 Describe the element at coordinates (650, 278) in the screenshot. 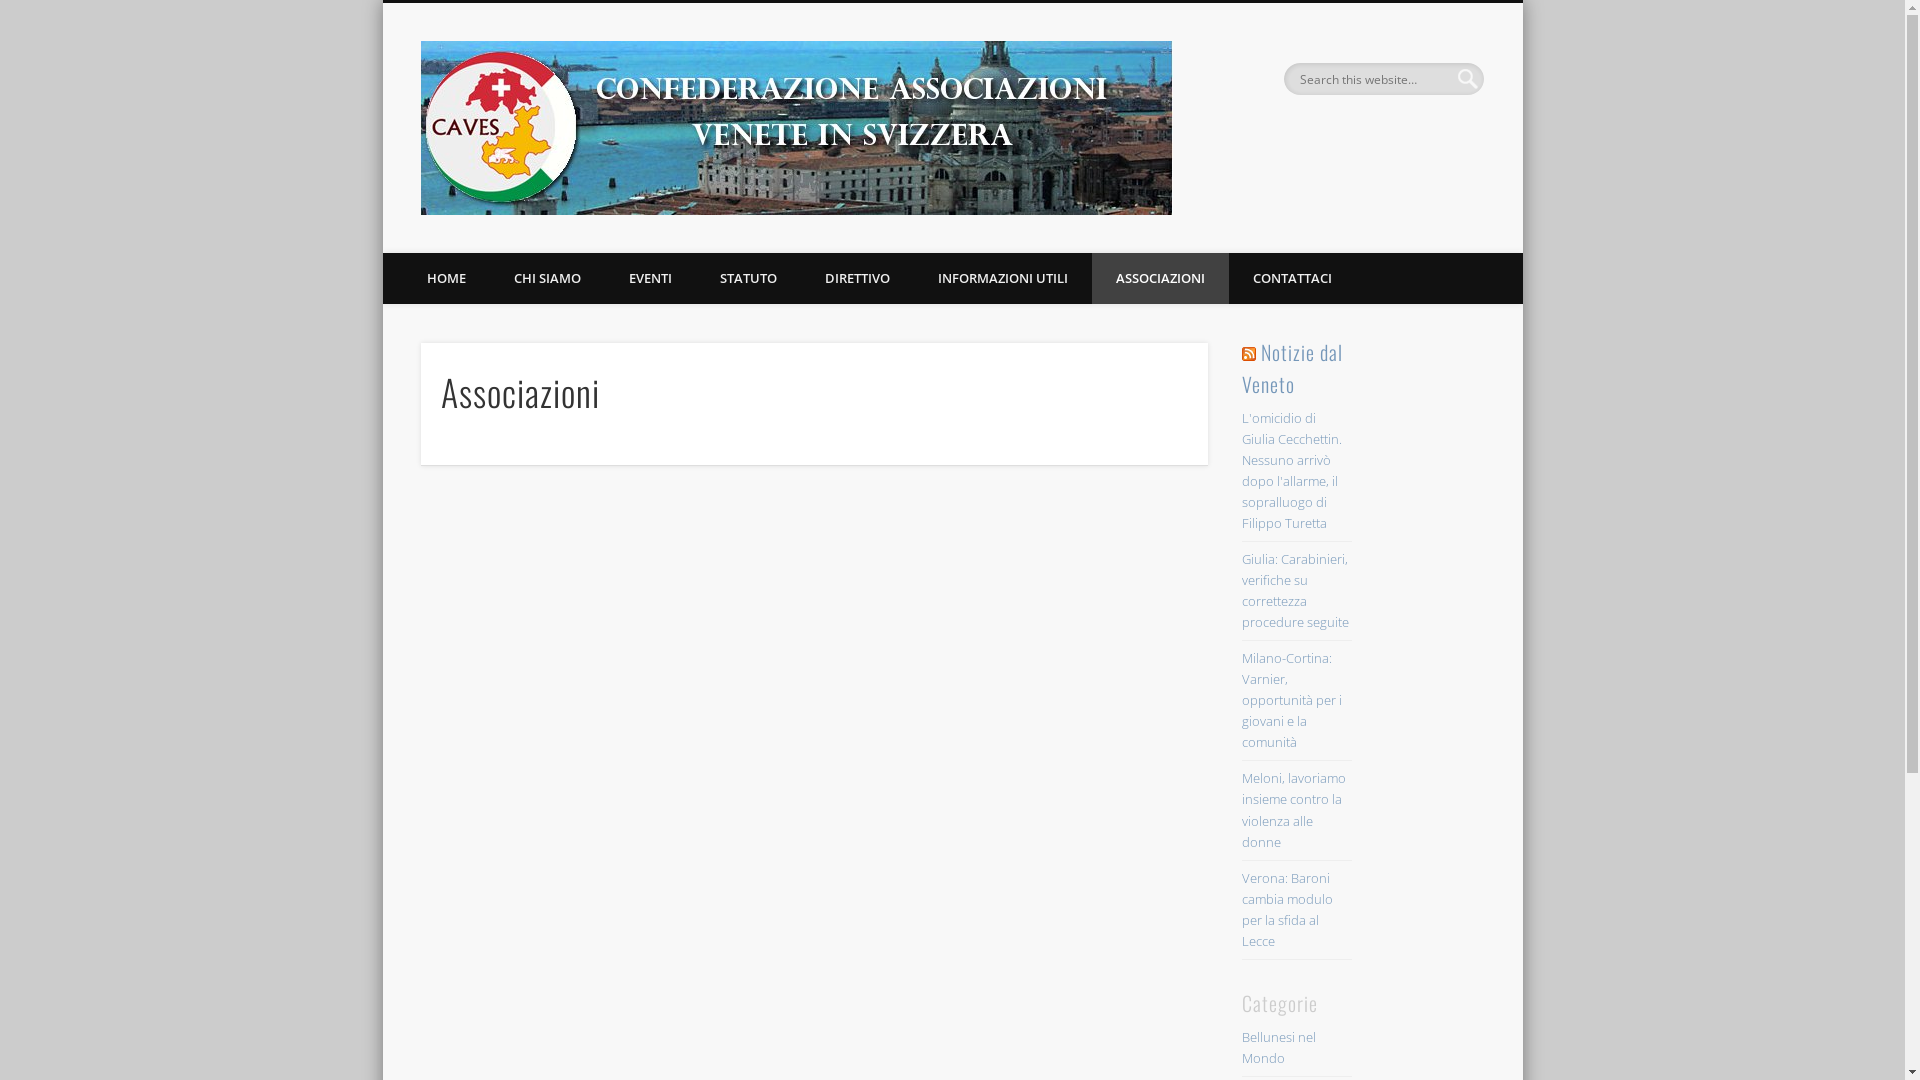

I see `EVENTI` at that location.